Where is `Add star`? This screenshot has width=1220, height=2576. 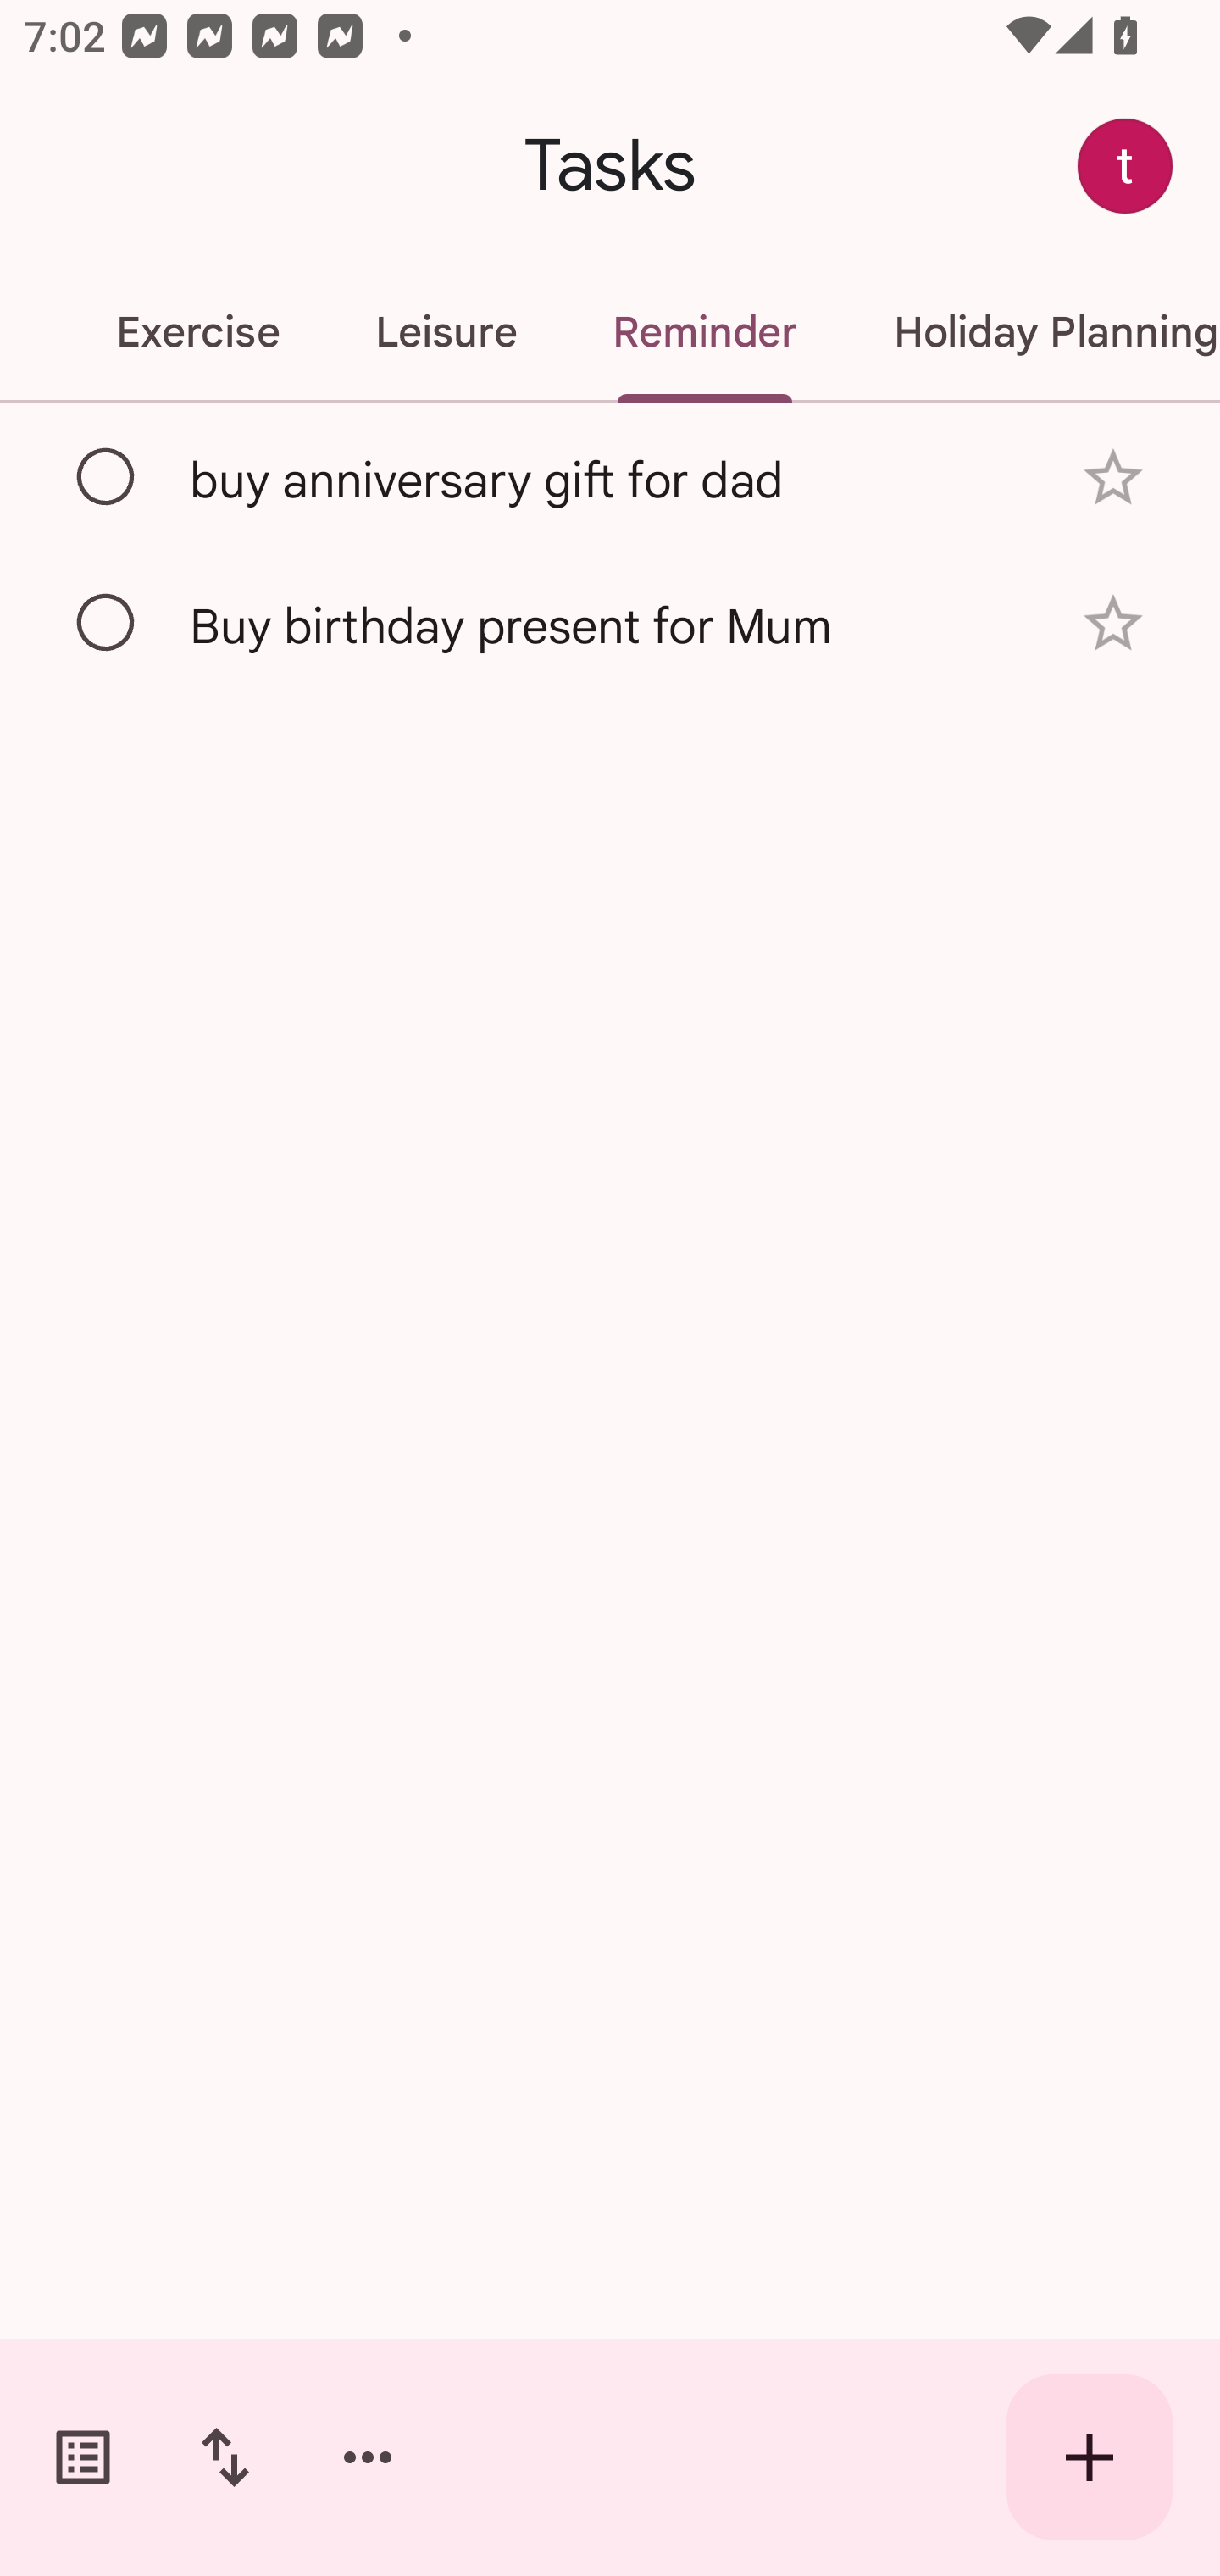 Add star is located at coordinates (1113, 623).